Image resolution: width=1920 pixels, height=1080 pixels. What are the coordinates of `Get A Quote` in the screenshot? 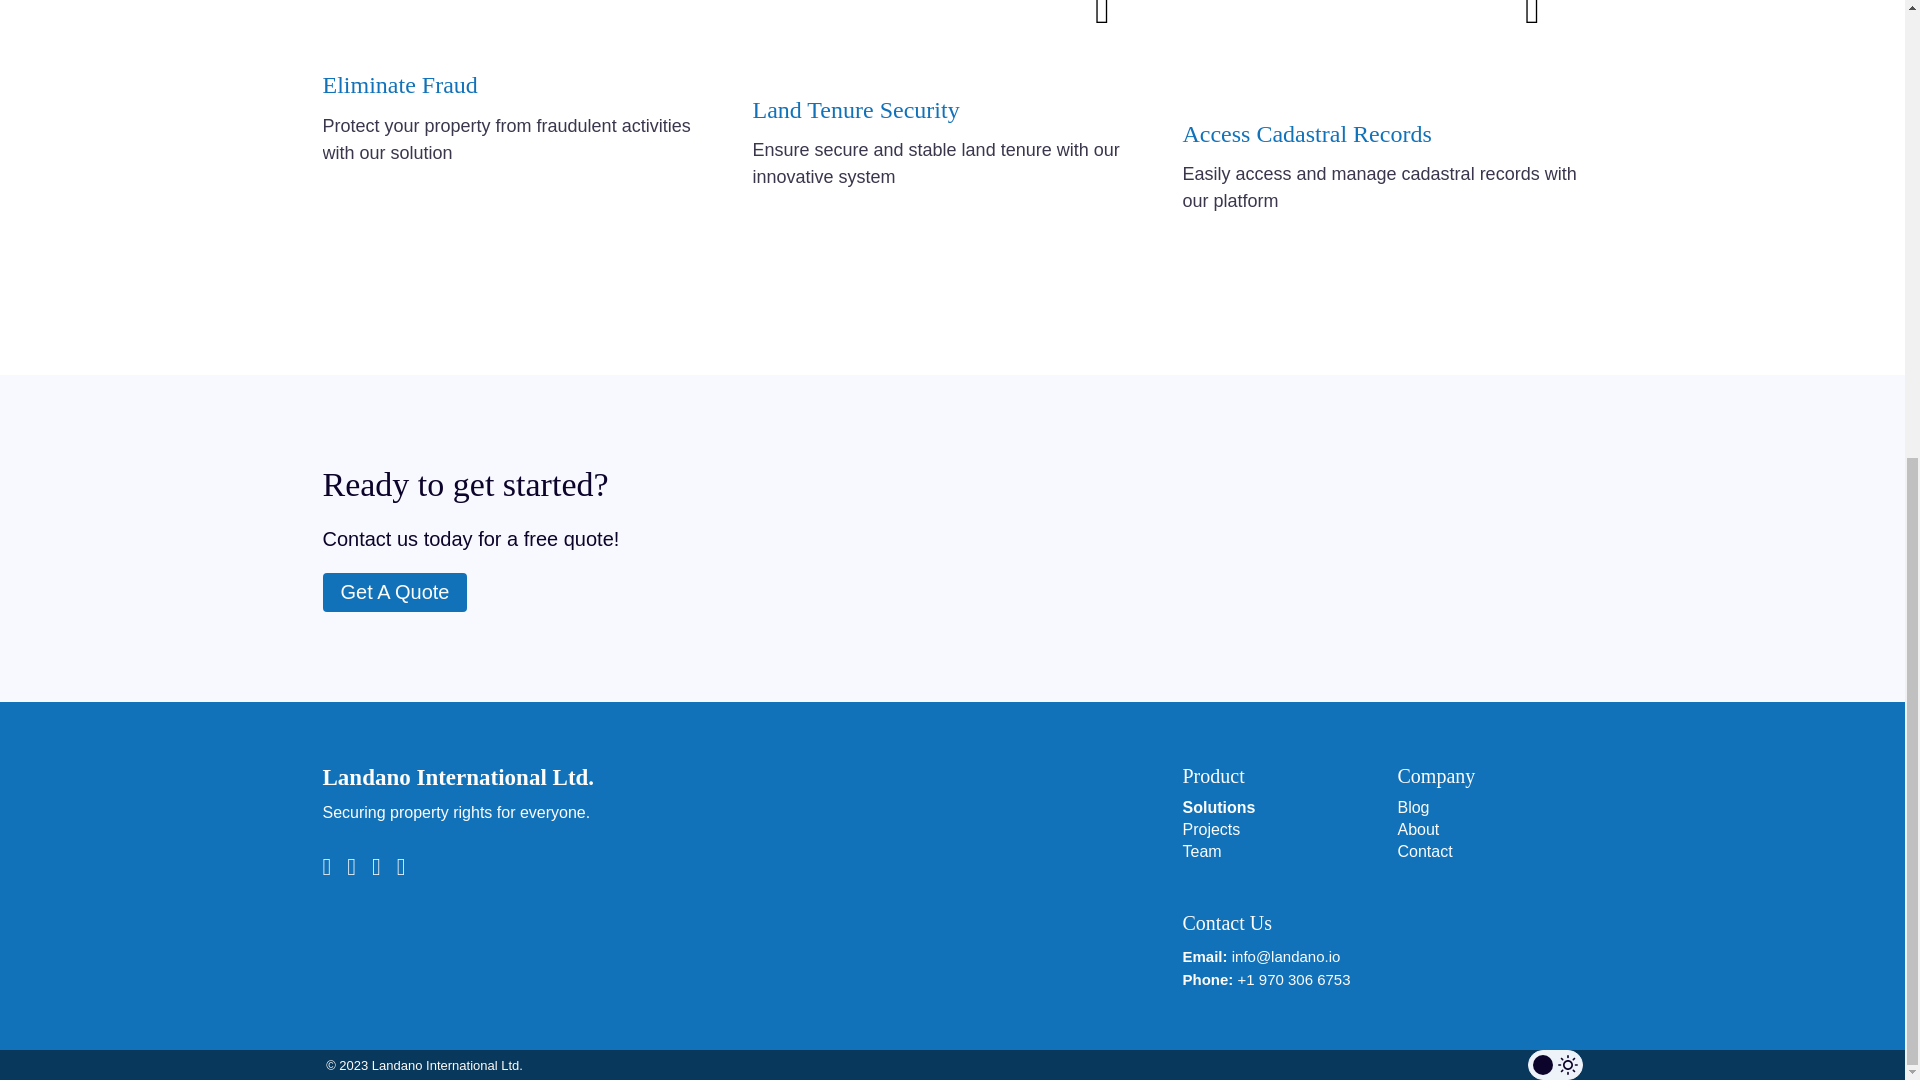 It's located at (394, 592).